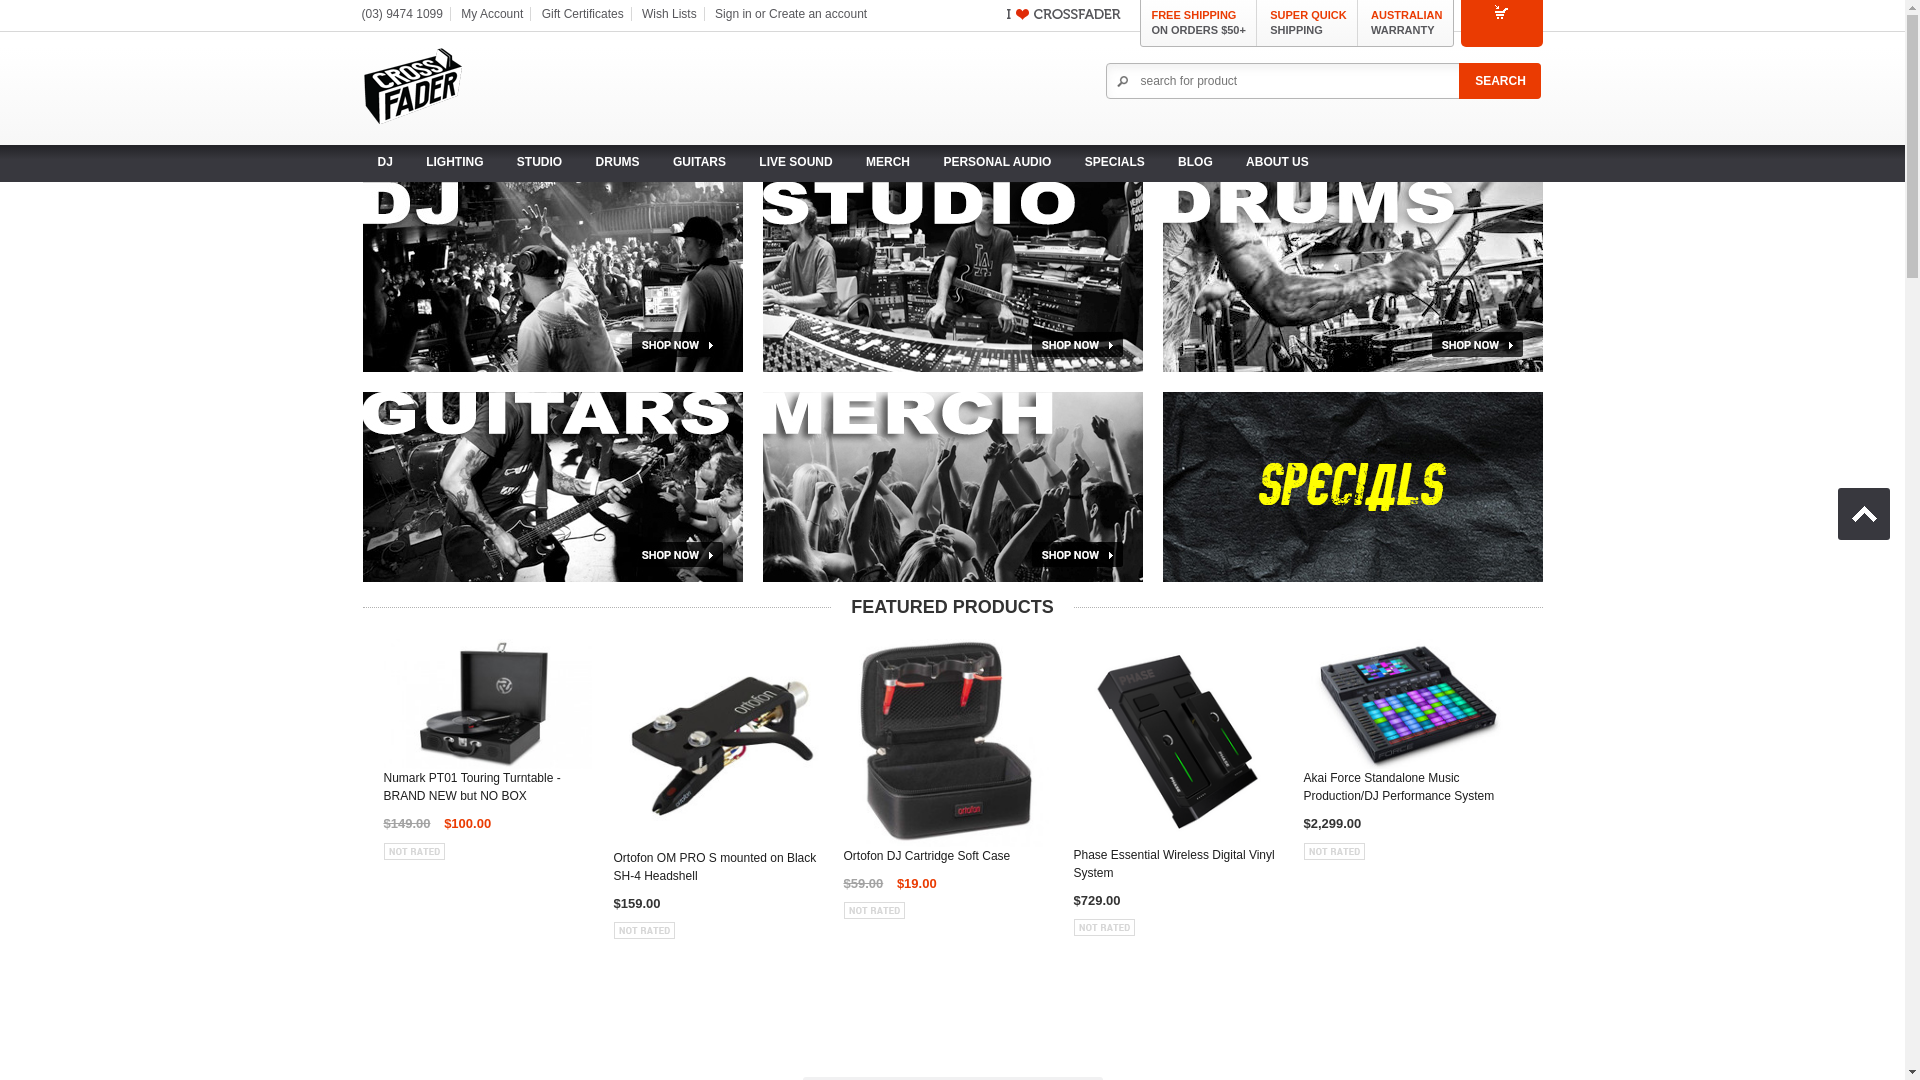 The width and height of the screenshot is (1920, 1080). Describe the element at coordinates (1278, 162) in the screenshot. I see `ABOUT US` at that location.